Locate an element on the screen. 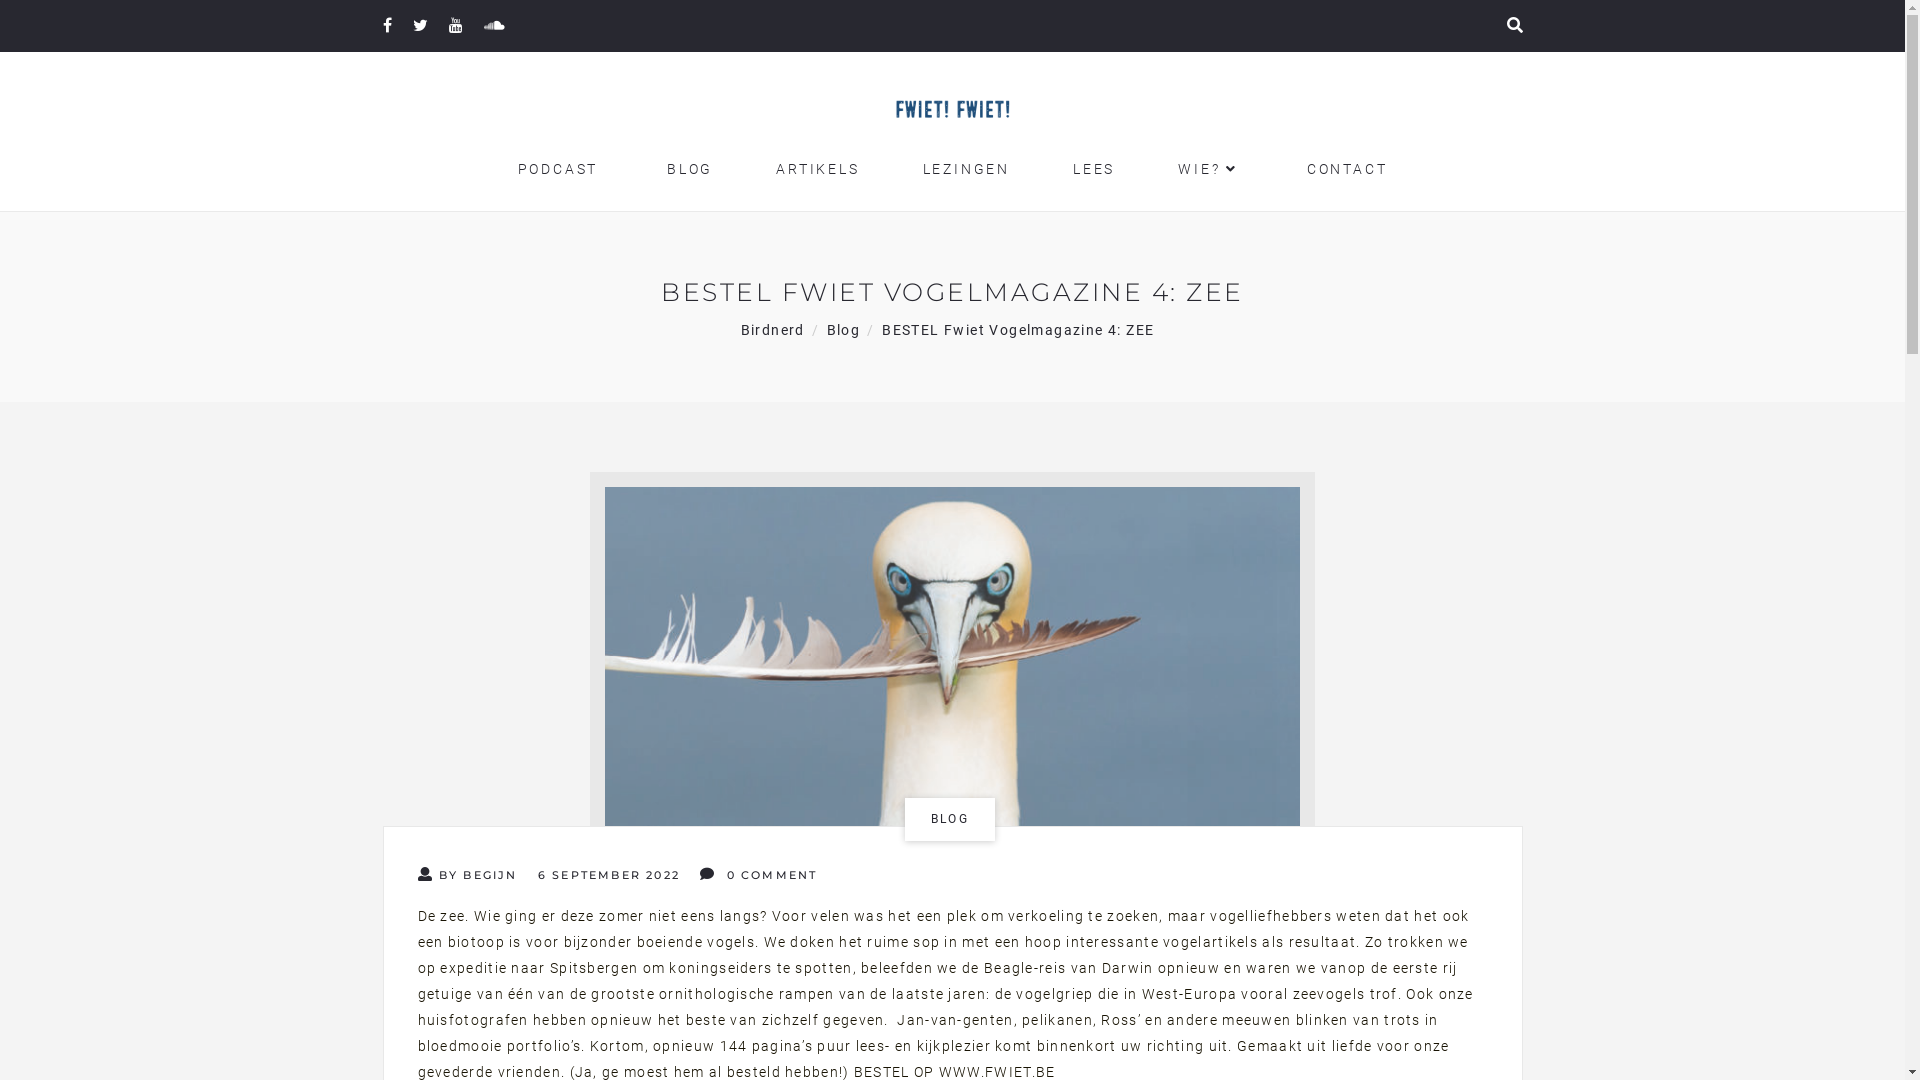 The height and width of the screenshot is (1080, 1920). PODCAST is located at coordinates (558, 169).